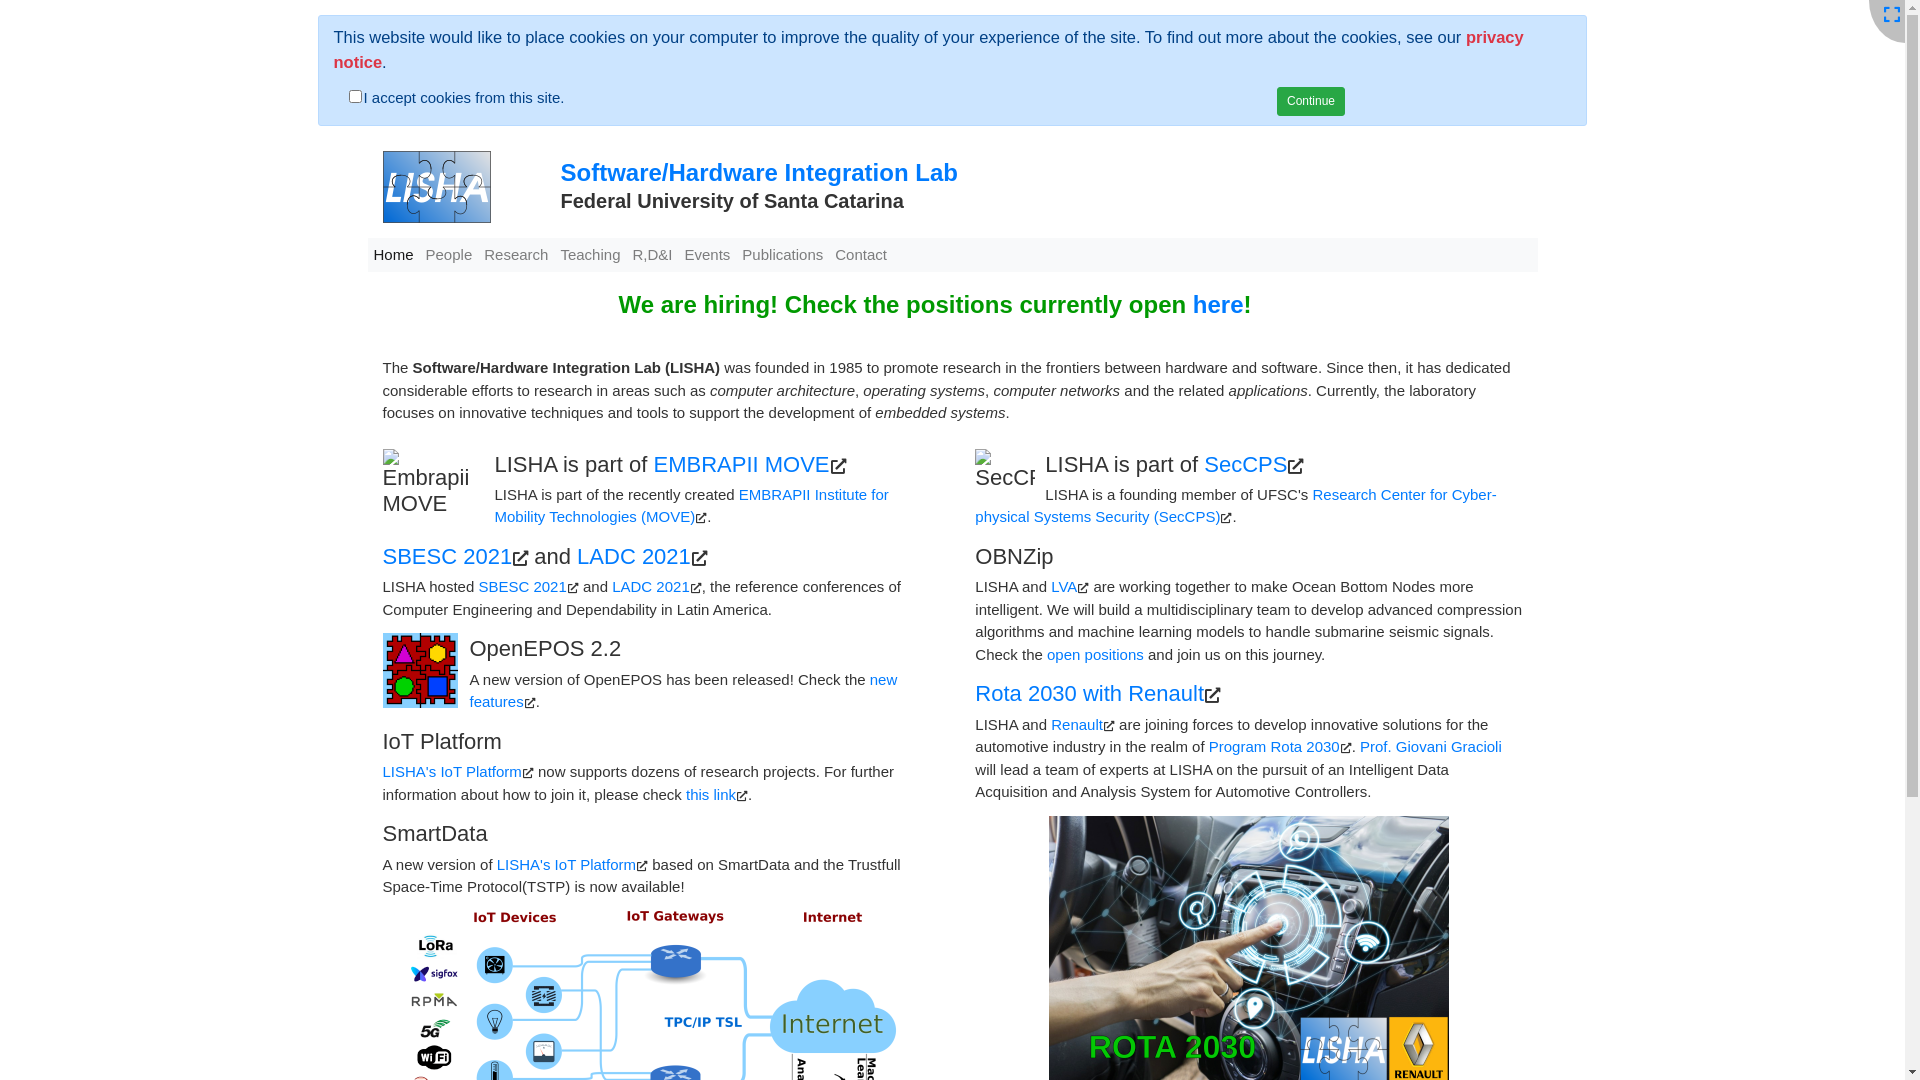  Describe the element at coordinates (452, 772) in the screenshot. I see `LISHA's IoT Platform` at that location.